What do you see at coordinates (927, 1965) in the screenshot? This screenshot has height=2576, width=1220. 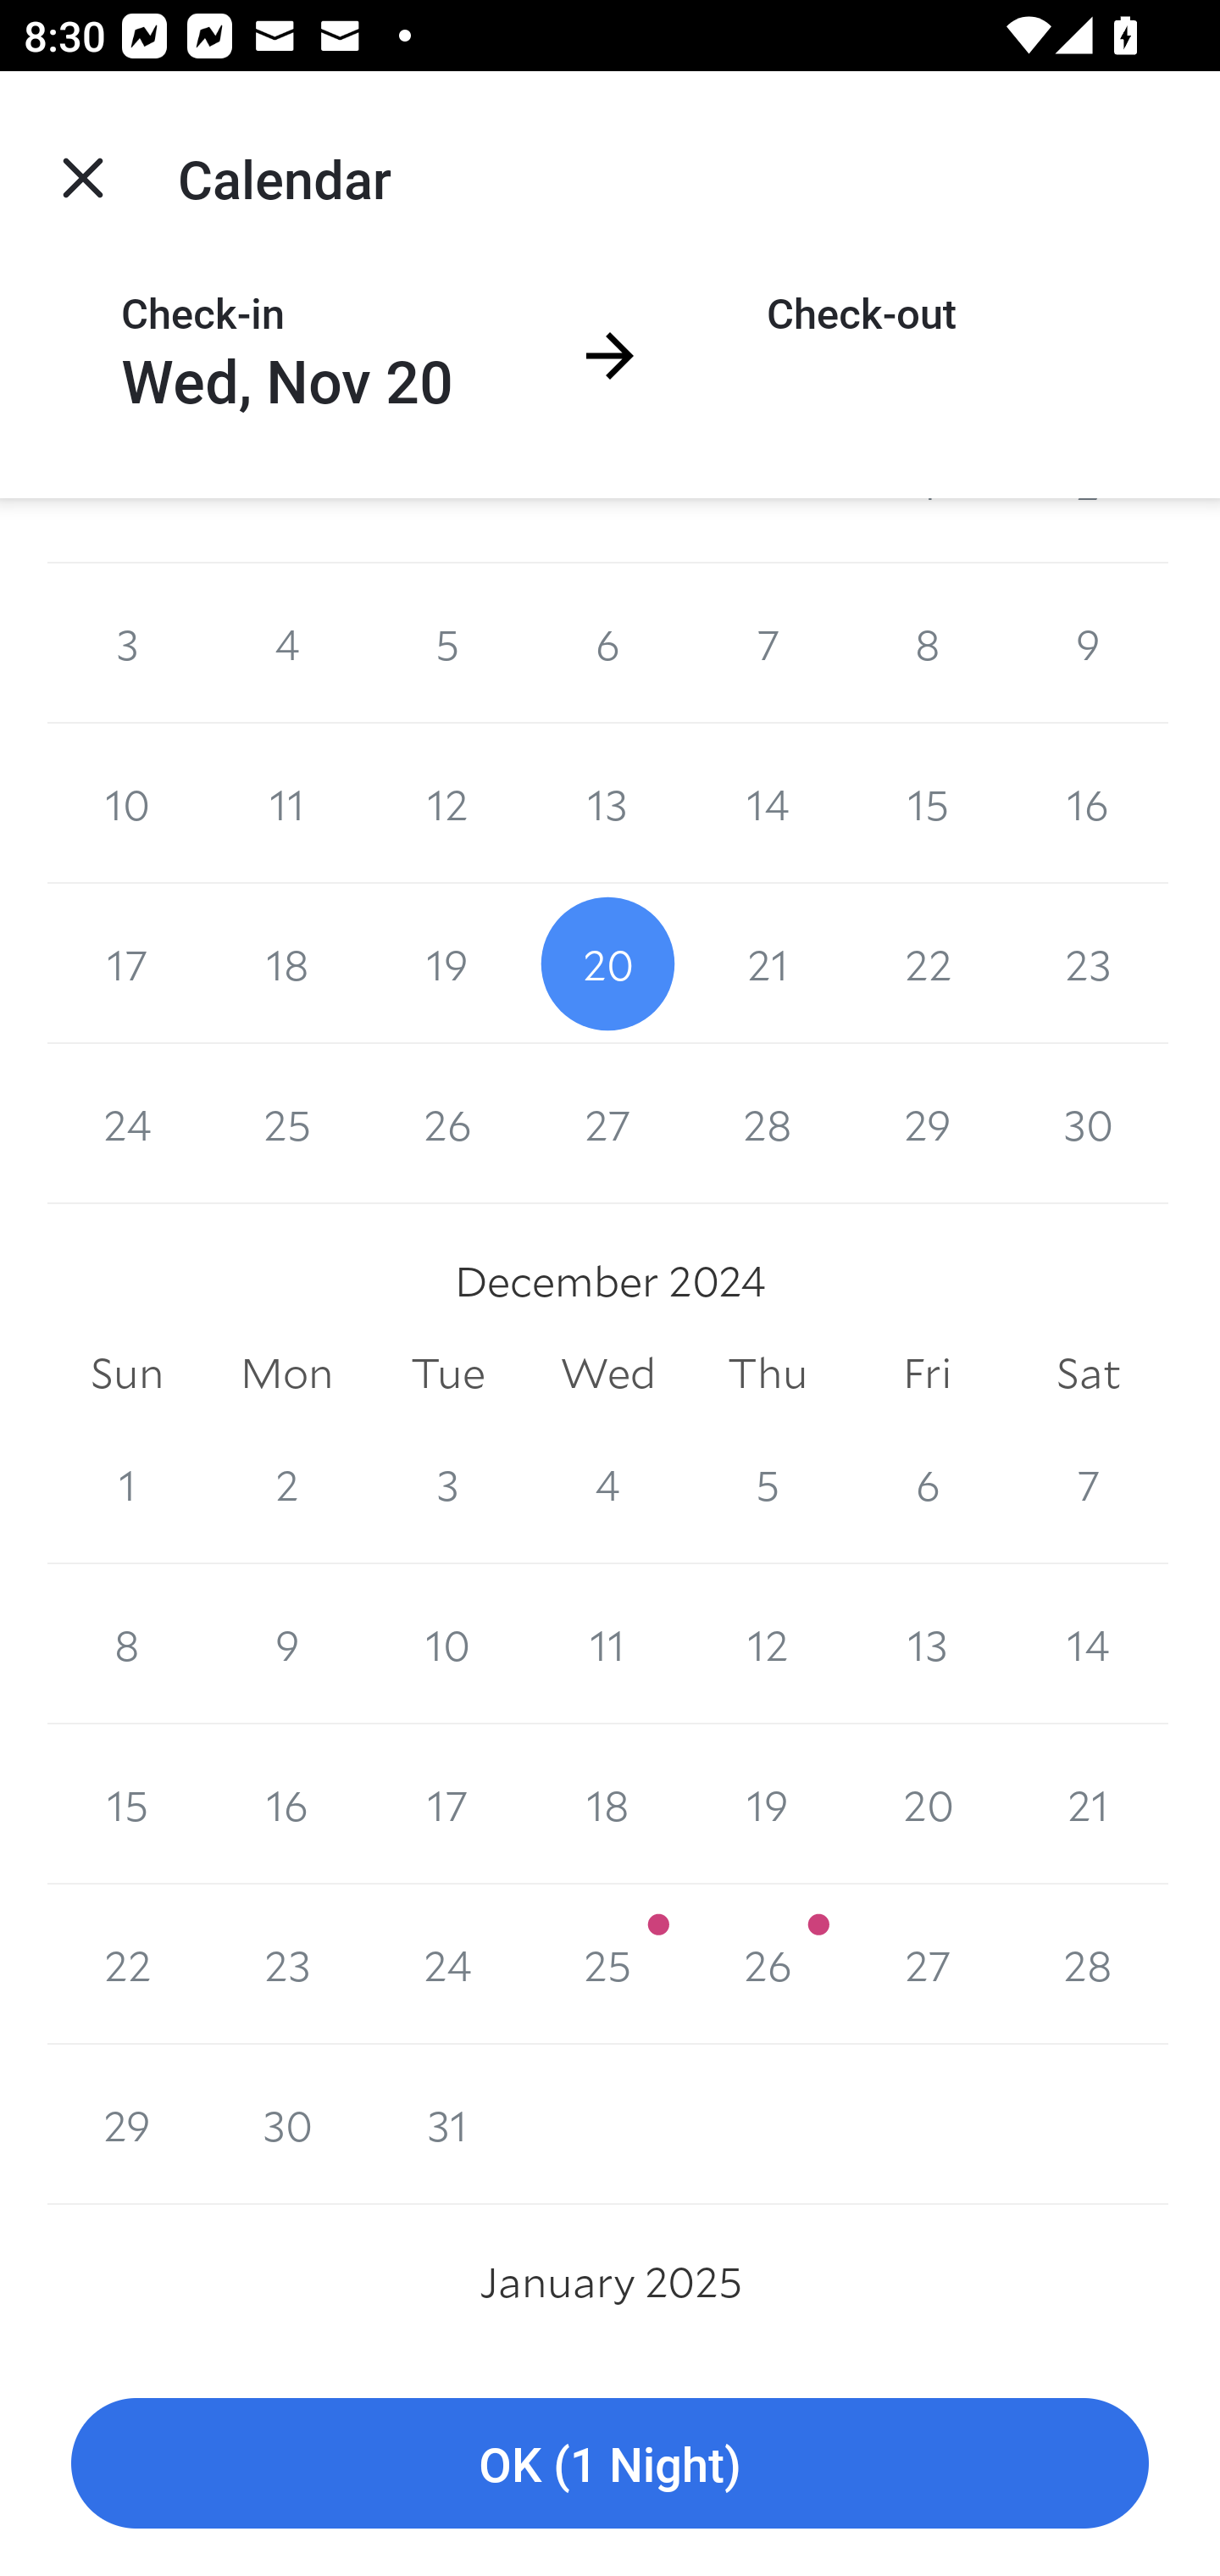 I see `27 27 December 2024` at bounding box center [927, 1965].